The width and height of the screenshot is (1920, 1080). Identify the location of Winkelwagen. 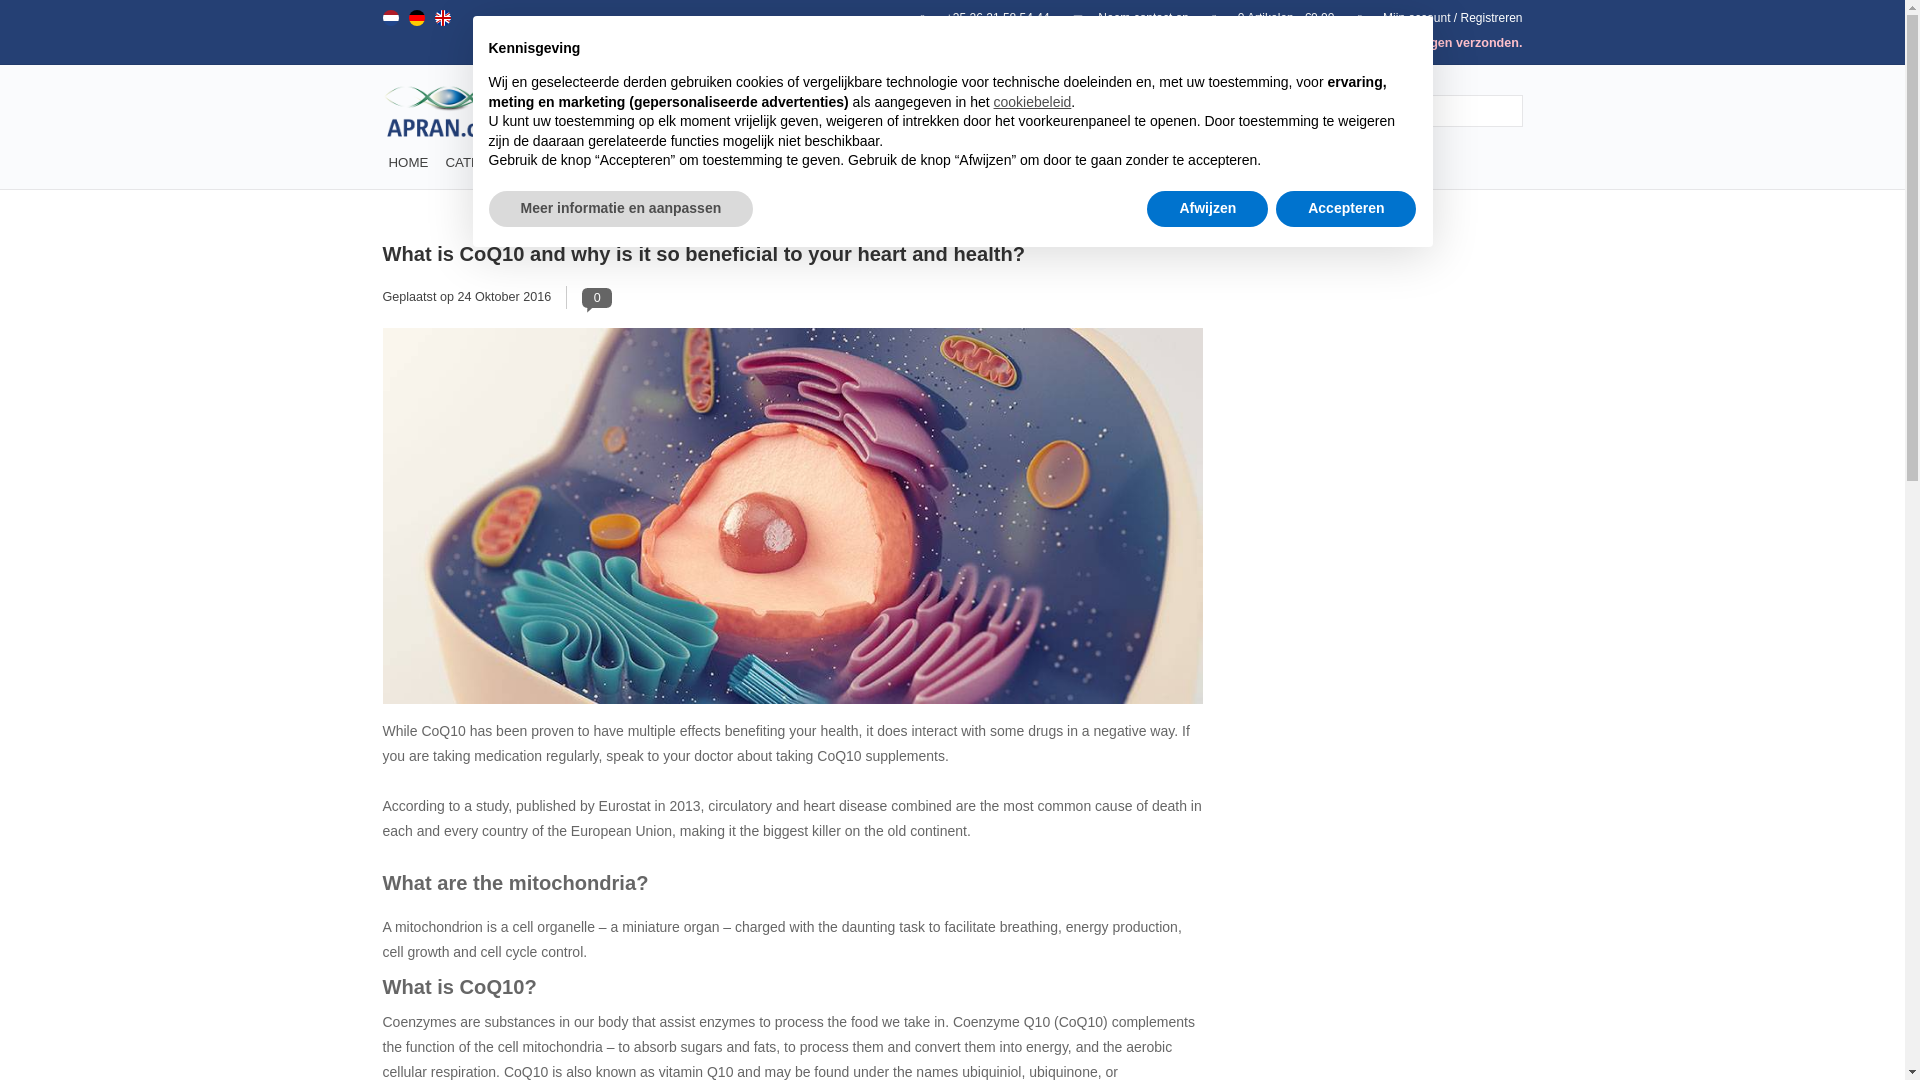
(1264, 17).